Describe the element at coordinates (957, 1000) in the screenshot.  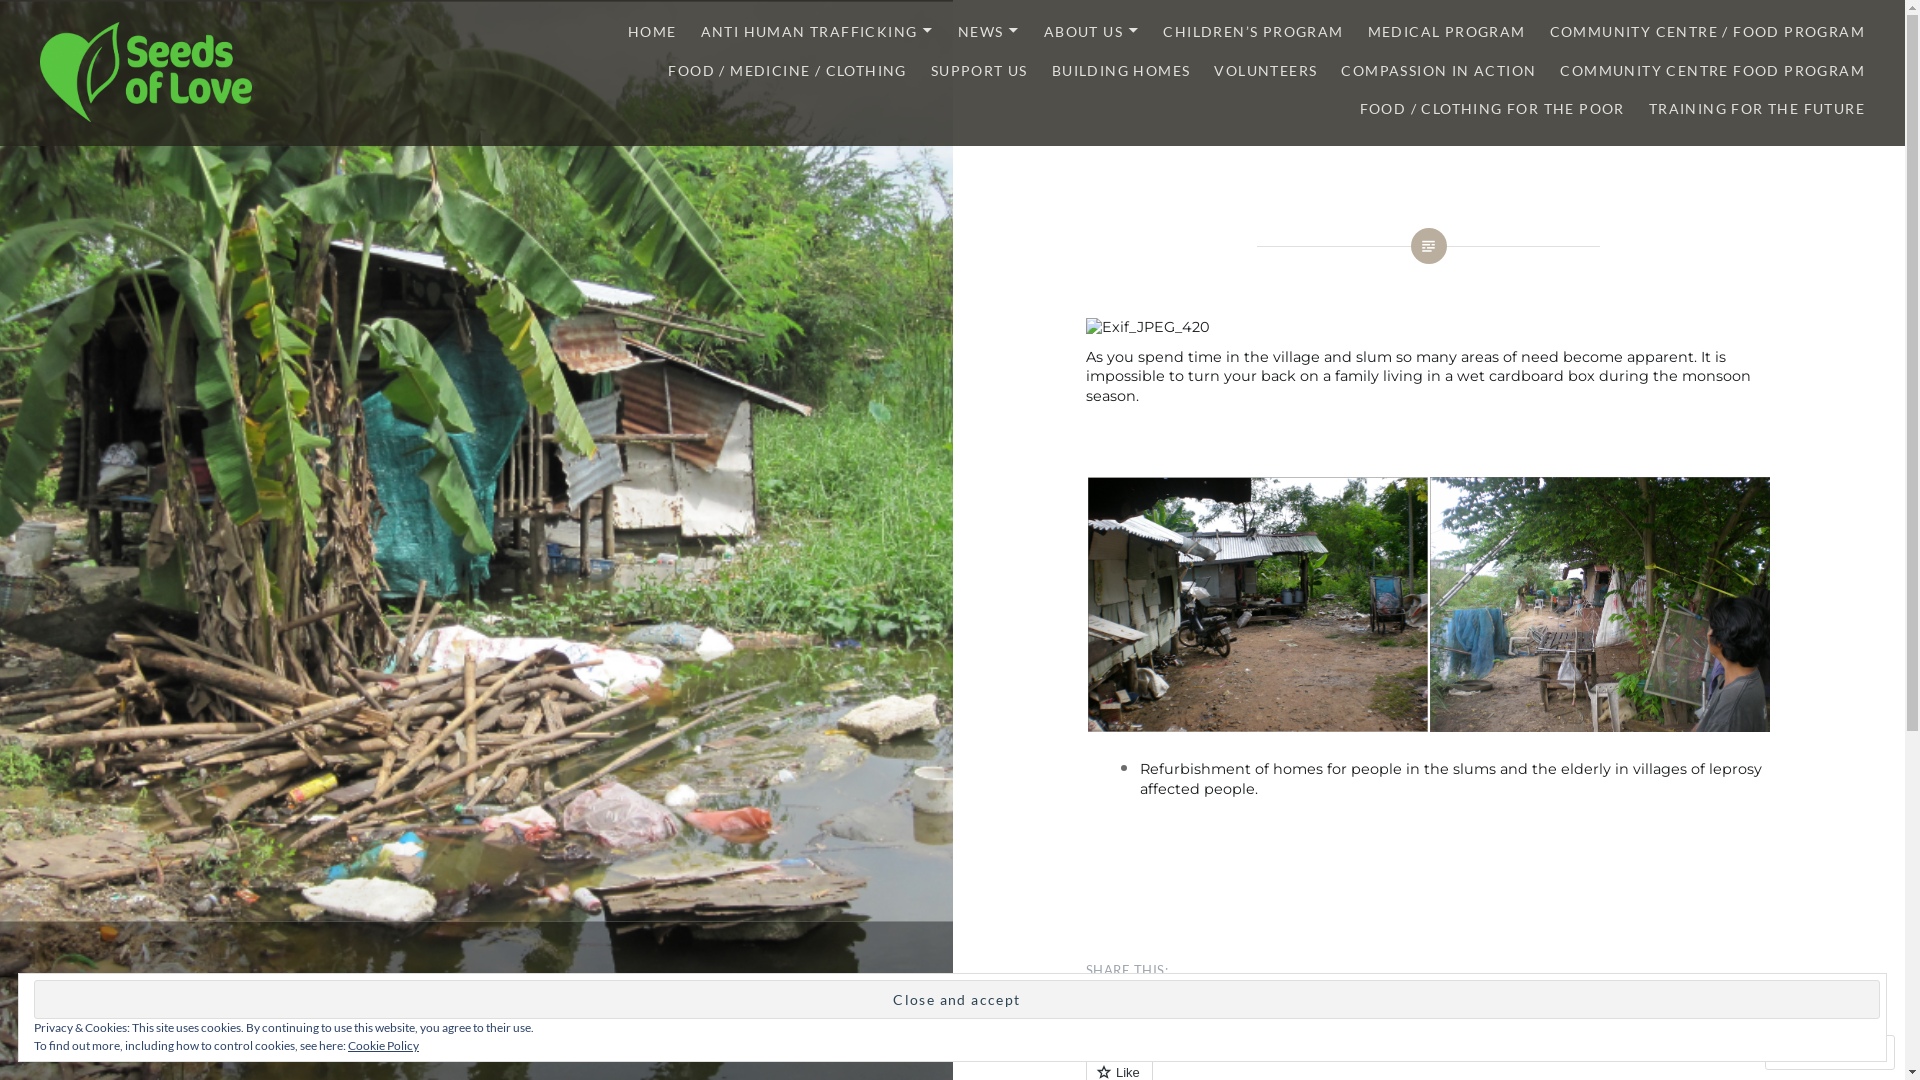
I see `Close and accept` at that location.